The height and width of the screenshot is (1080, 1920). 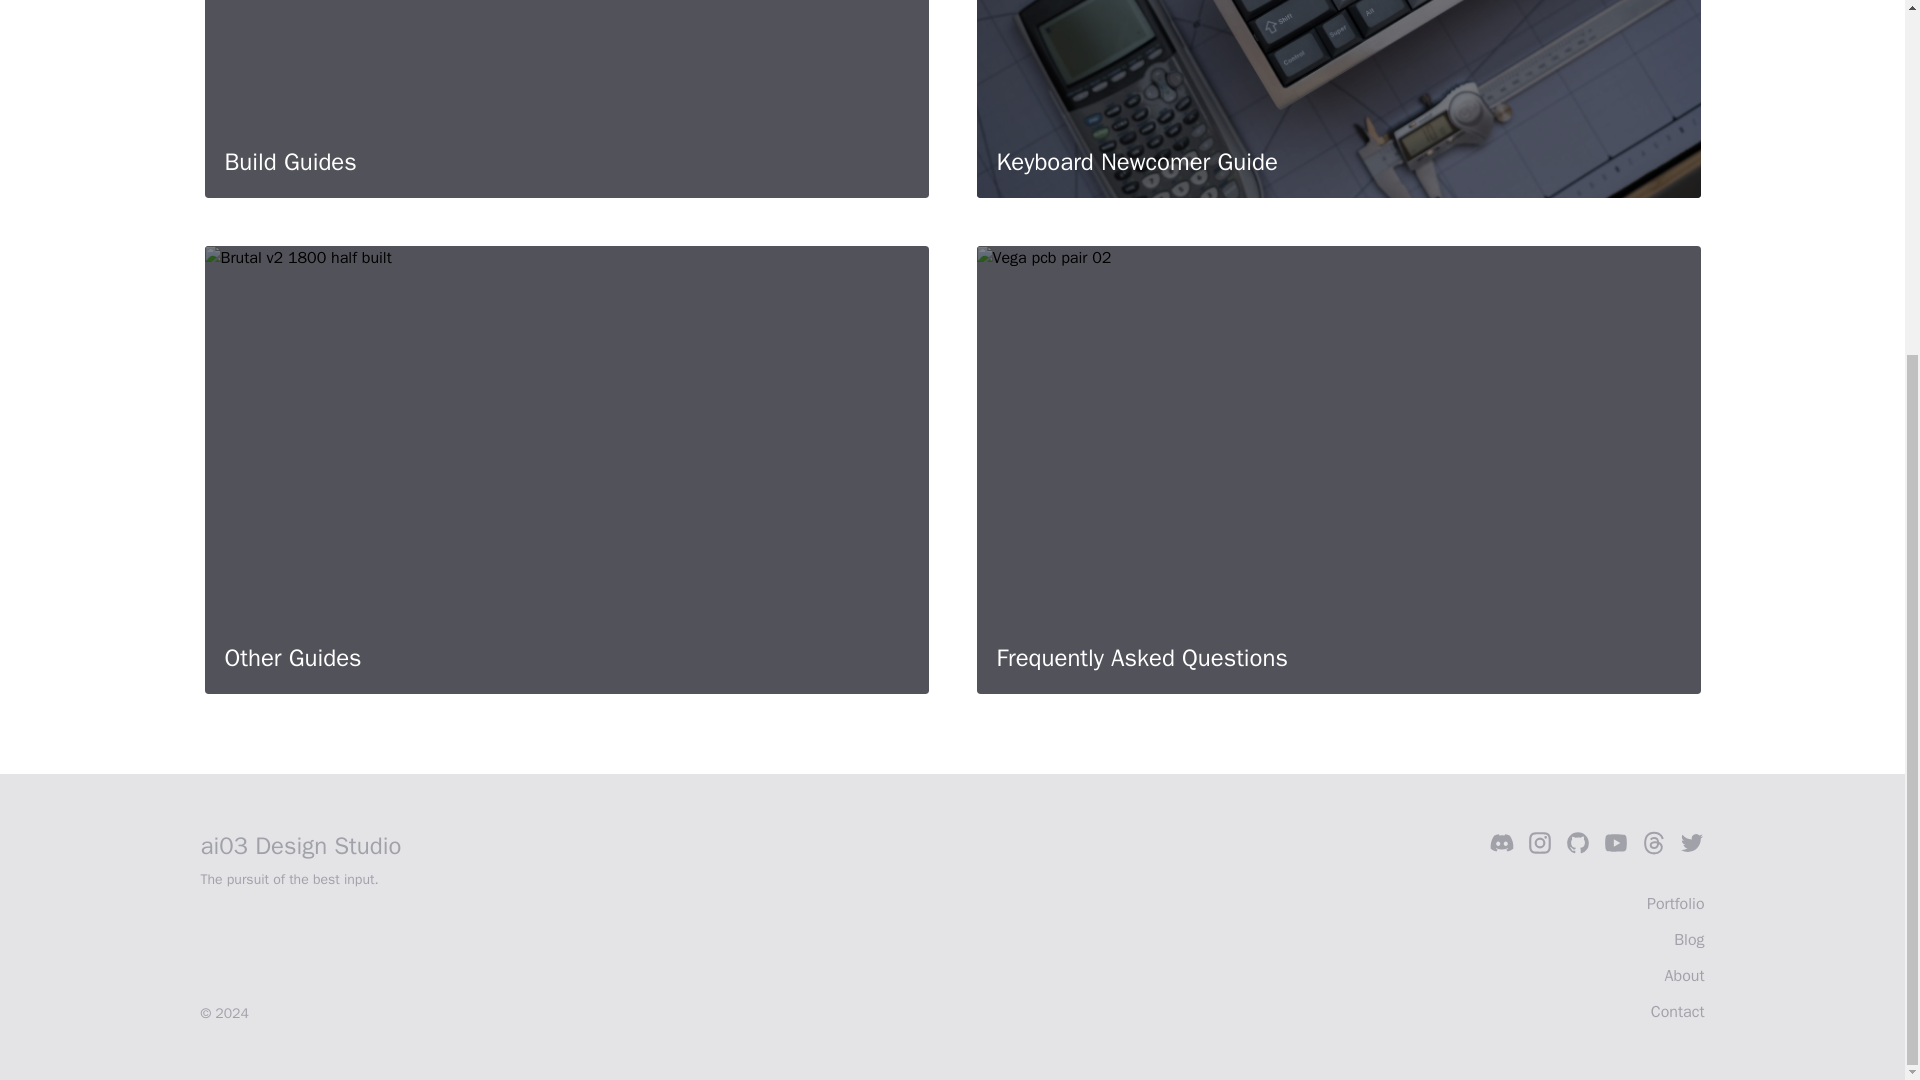 I want to click on Blog, so click(x=1689, y=940).